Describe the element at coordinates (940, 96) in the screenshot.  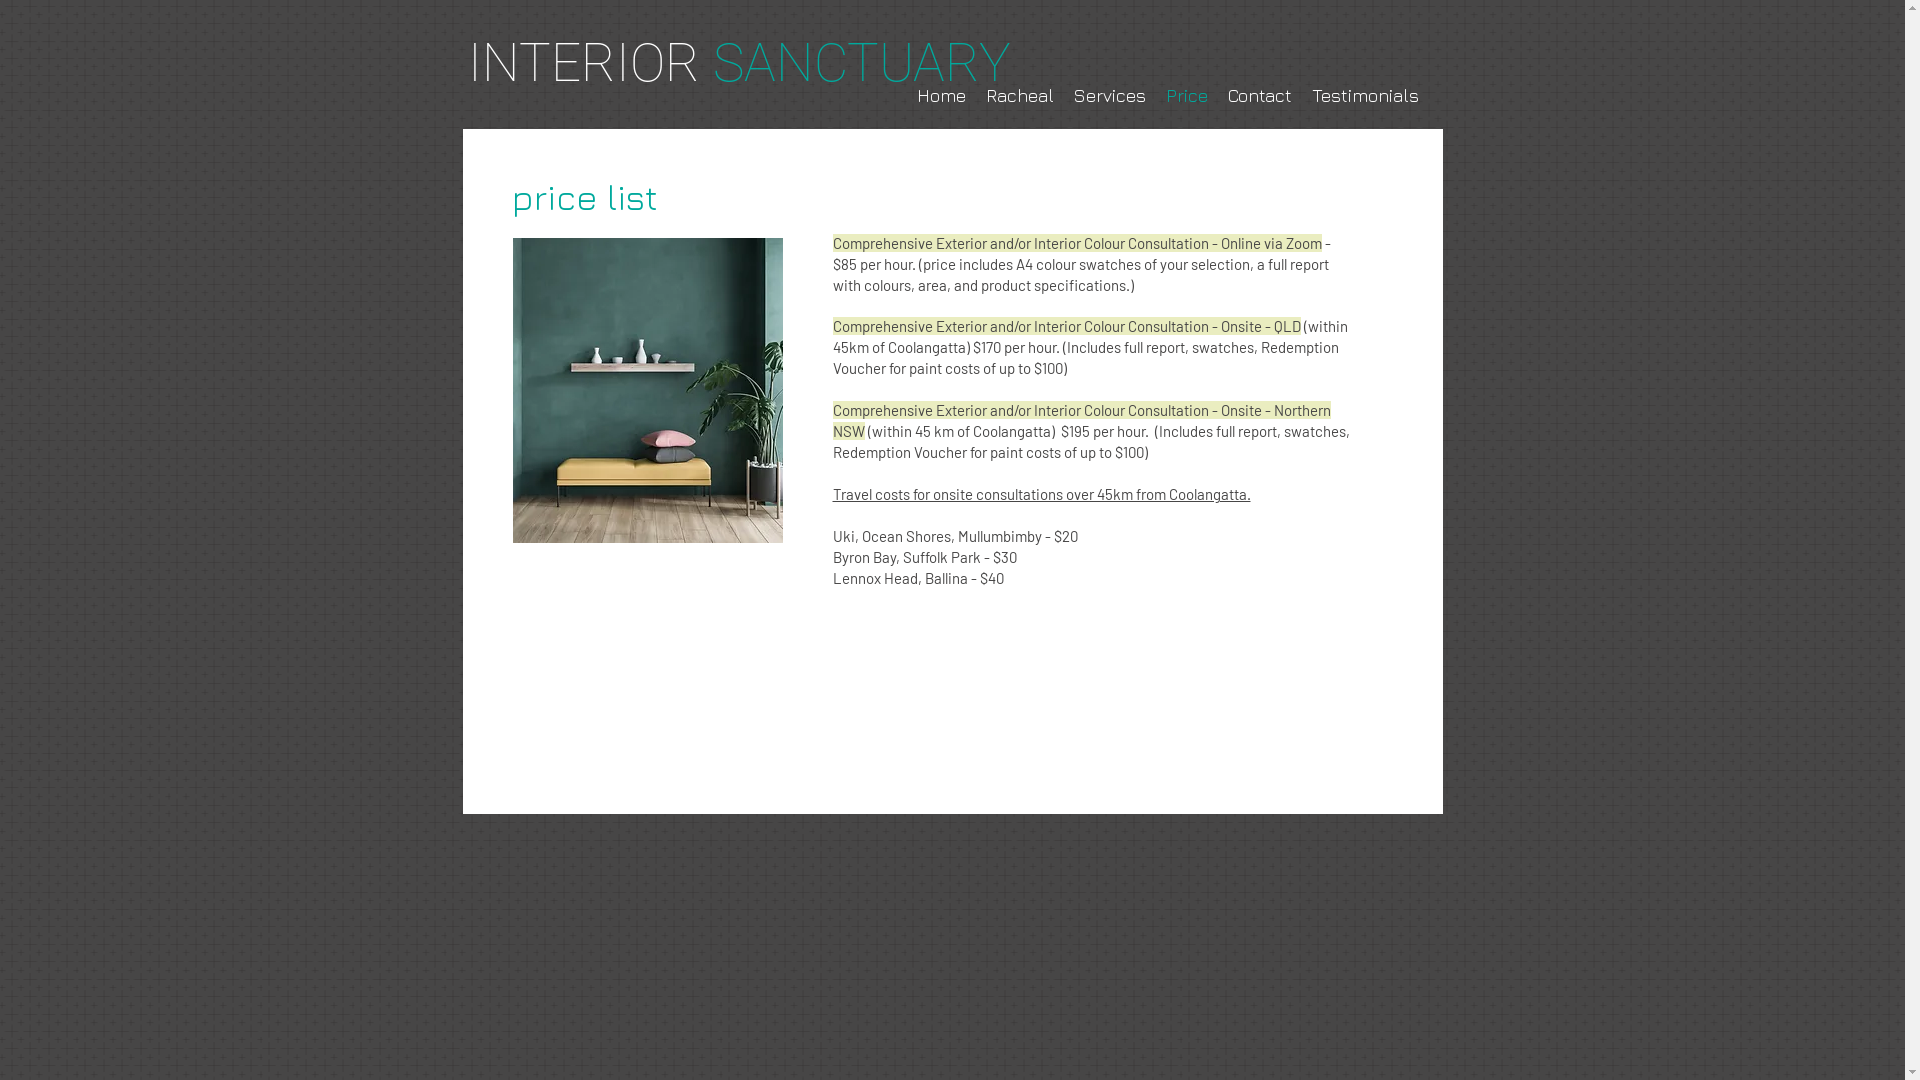
I see `Home` at that location.